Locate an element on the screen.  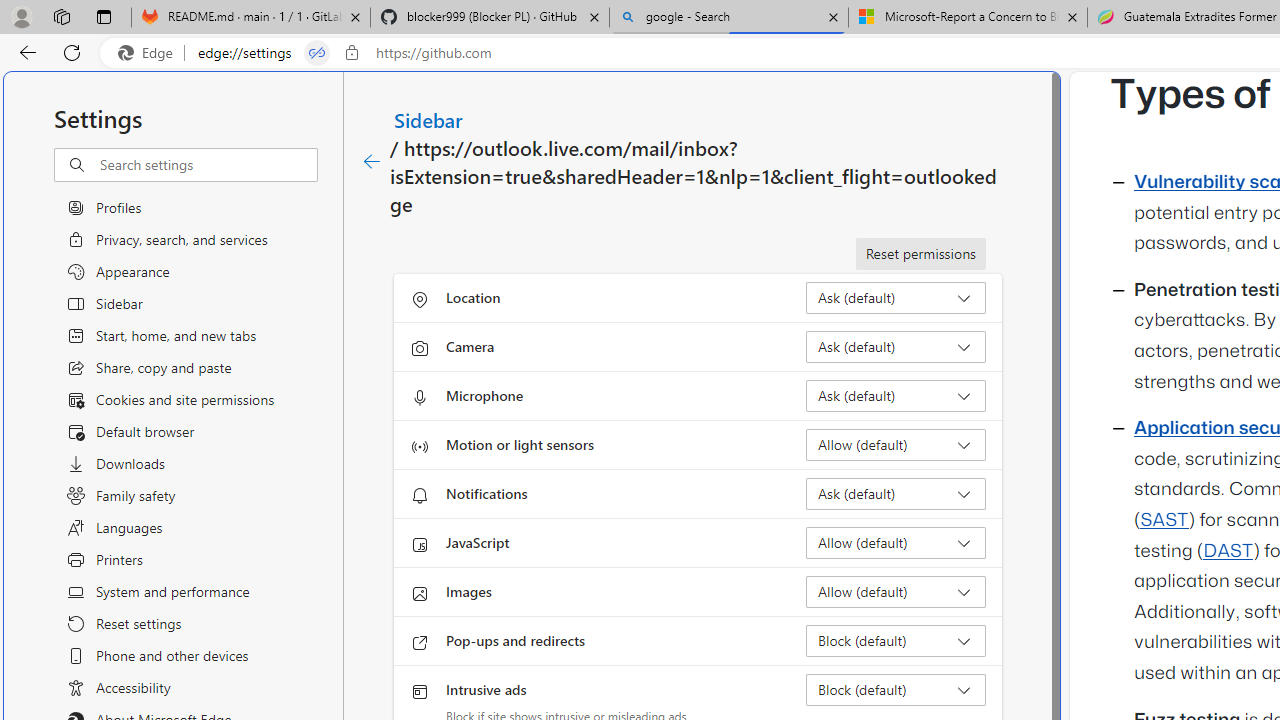
Search settings is located at coordinates (208, 165).